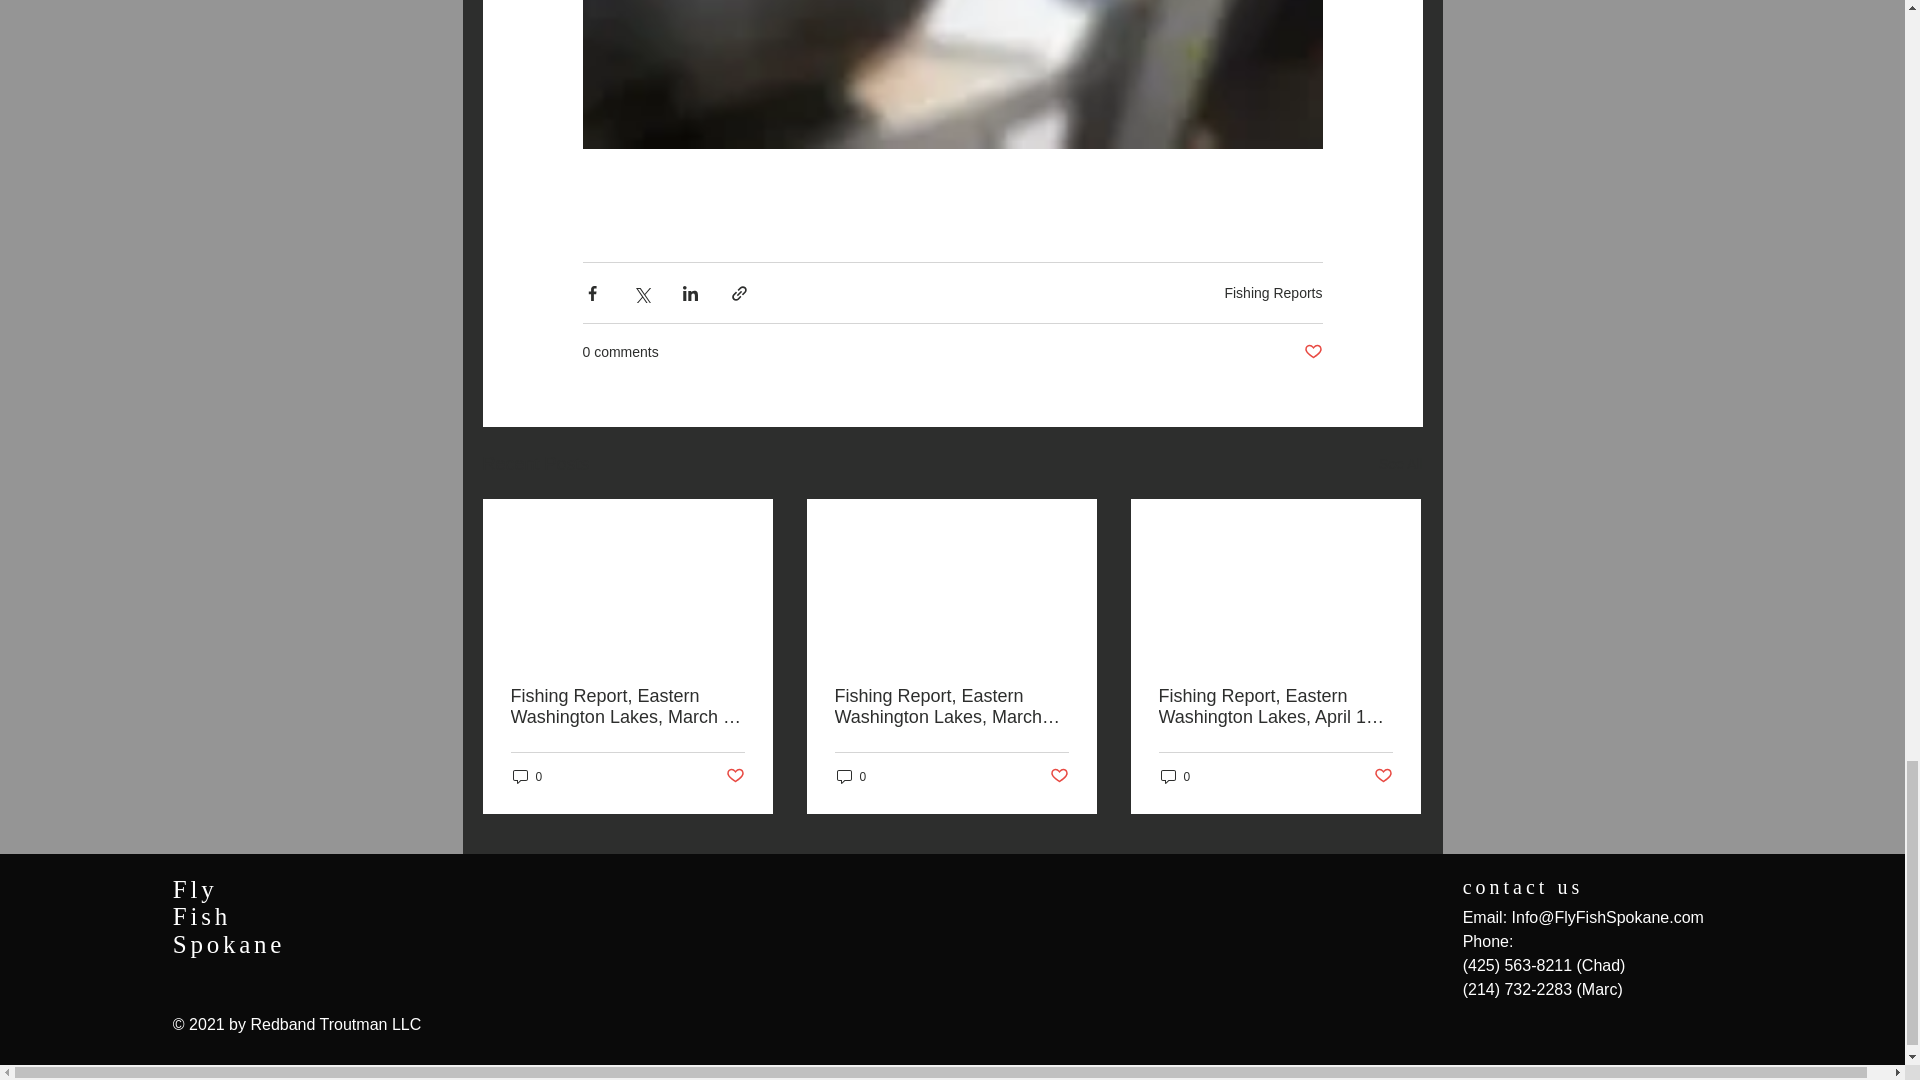  What do you see at coordinates (526, 776) in the screenshot?
I see `0` at bounding box center [526, 776].